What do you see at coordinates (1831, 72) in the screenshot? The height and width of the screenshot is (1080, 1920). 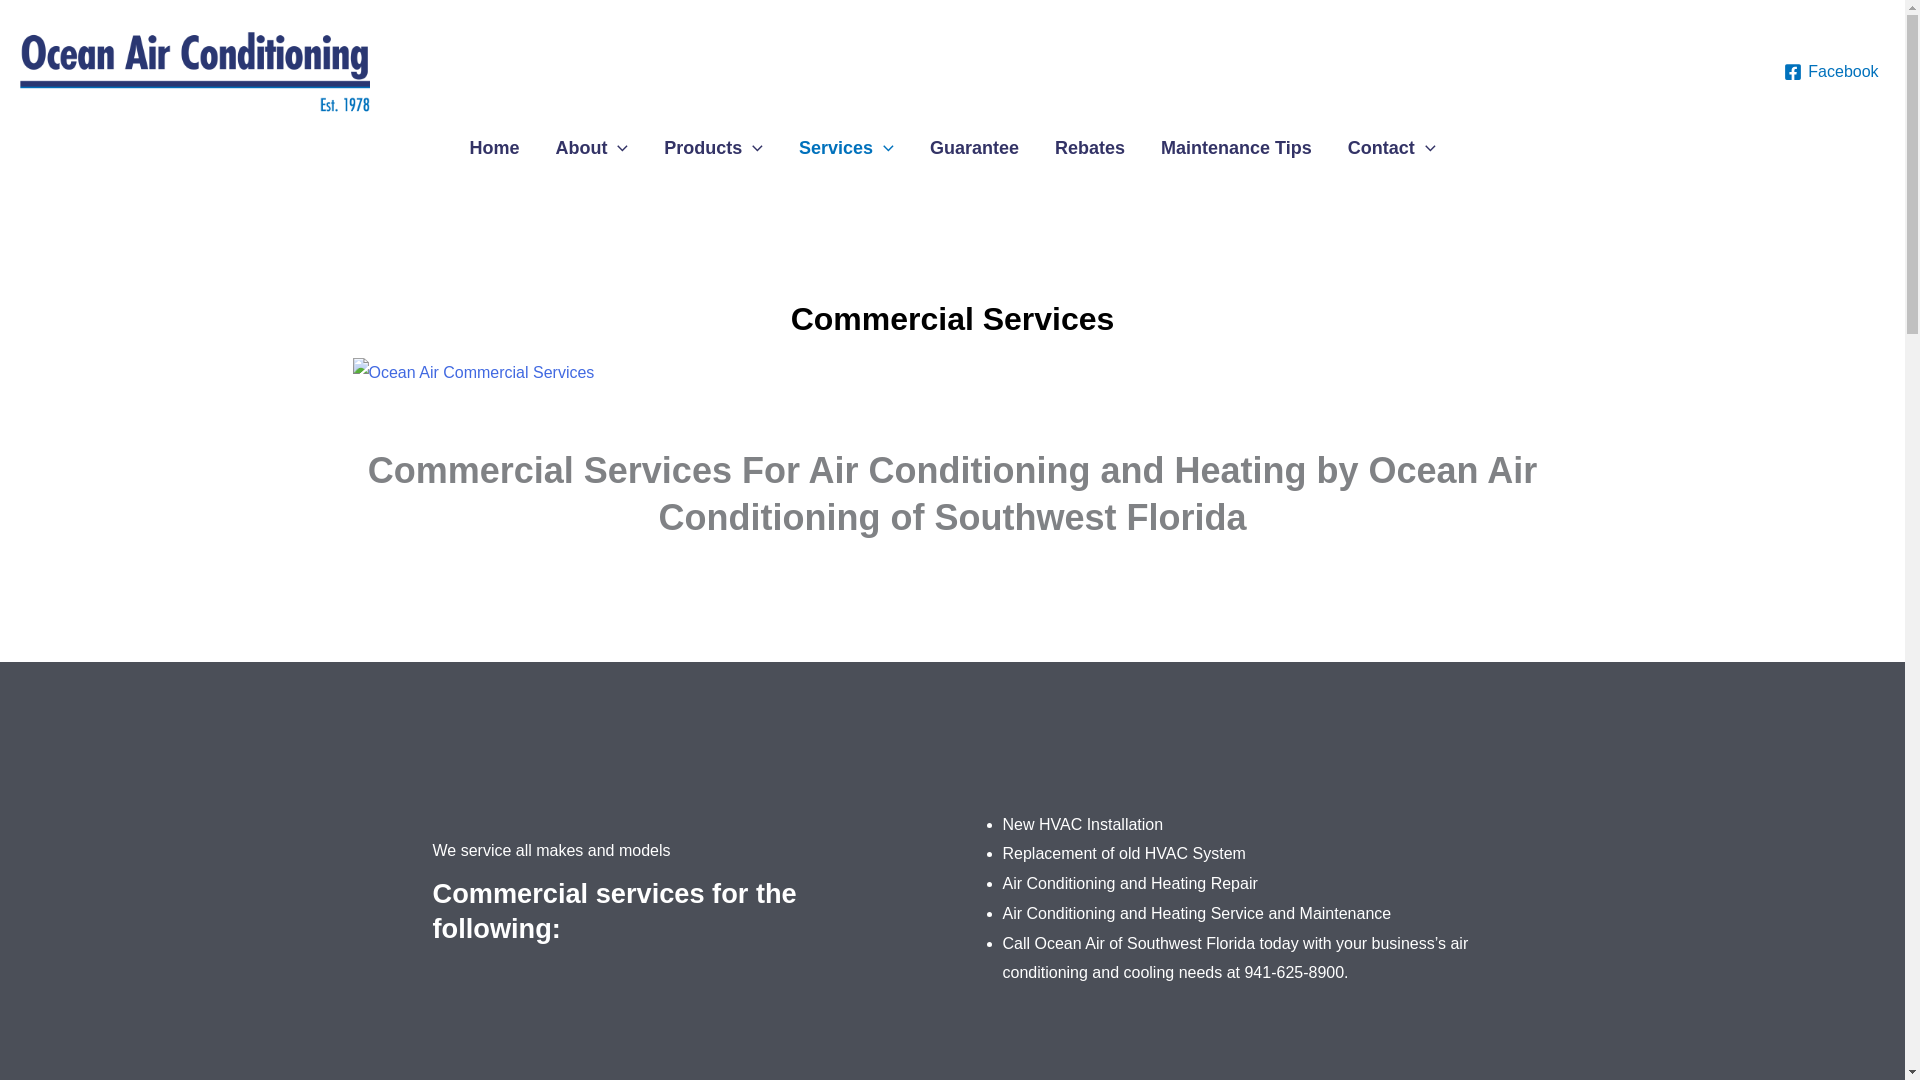 I see `Facebook` at bounding box center [1831, 72].